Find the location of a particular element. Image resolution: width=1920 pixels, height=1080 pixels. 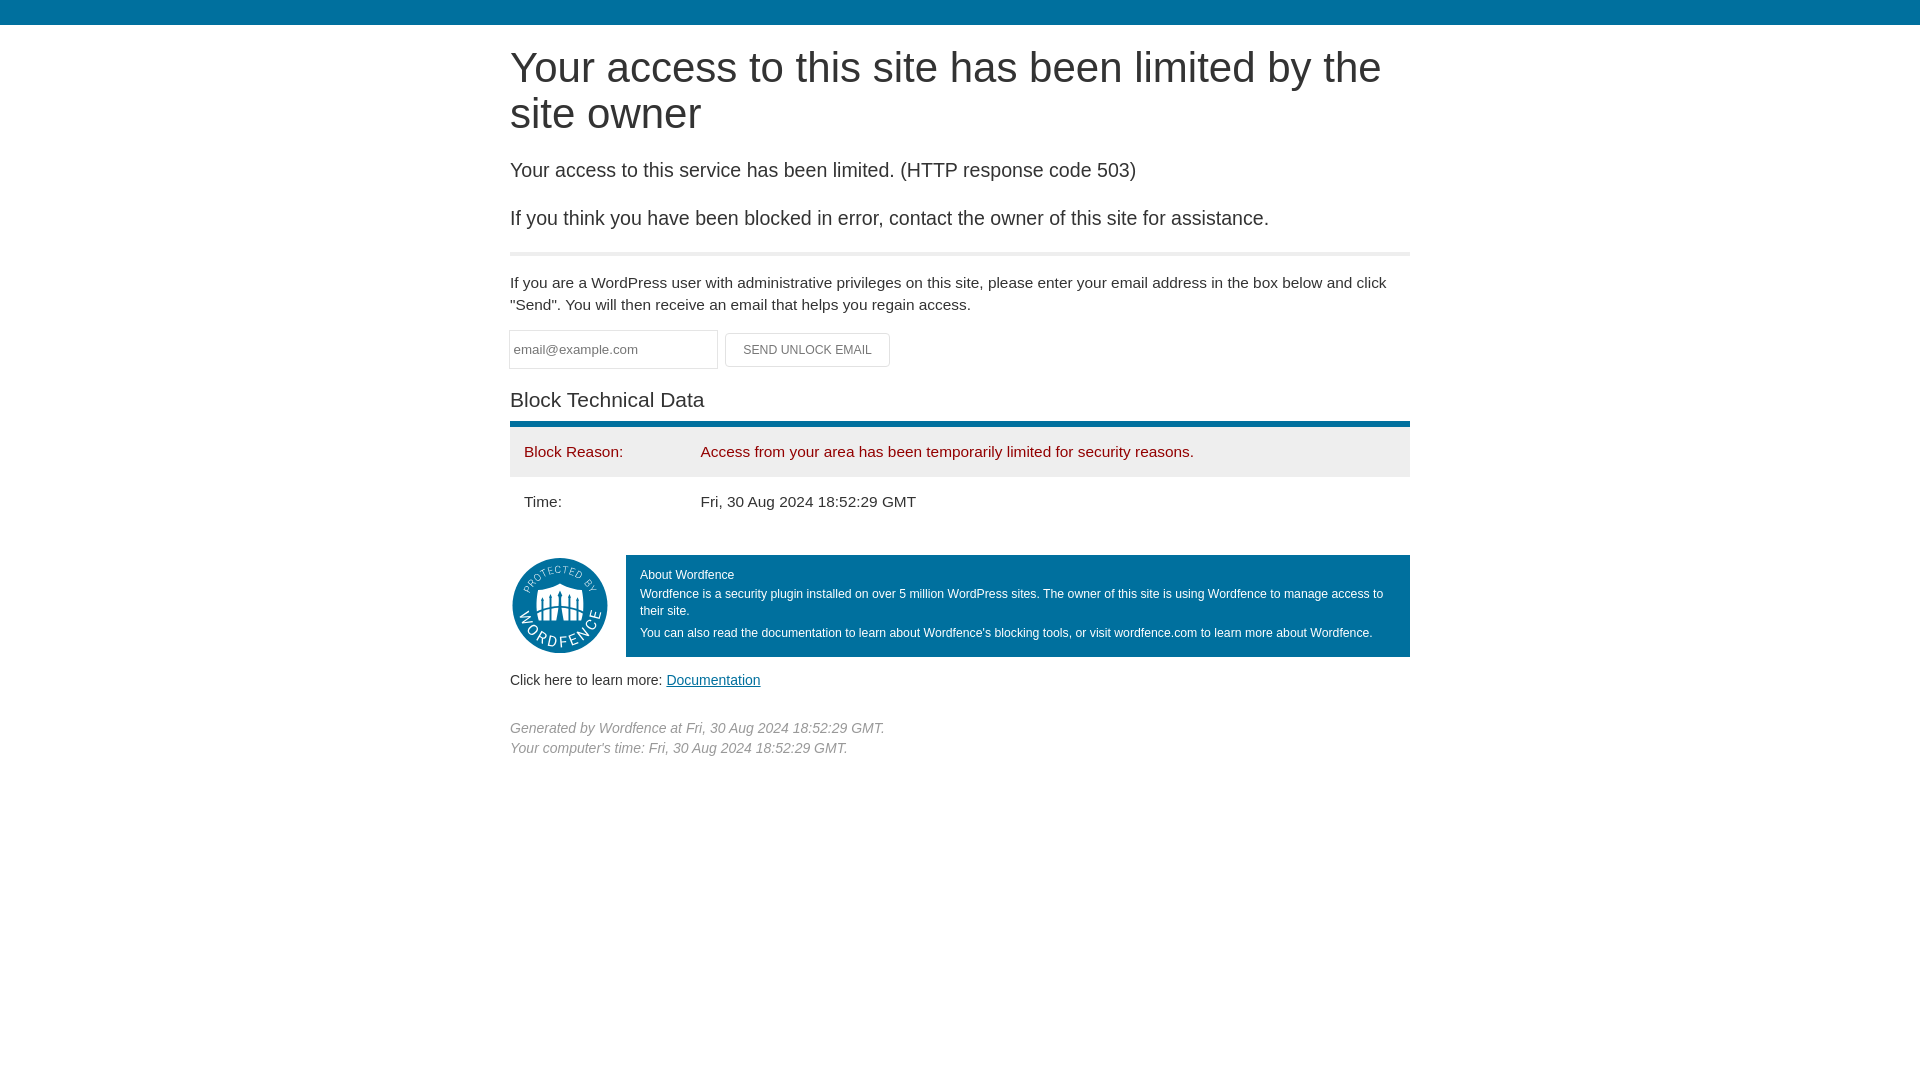

Documentation is located at coordinates (713, 679).